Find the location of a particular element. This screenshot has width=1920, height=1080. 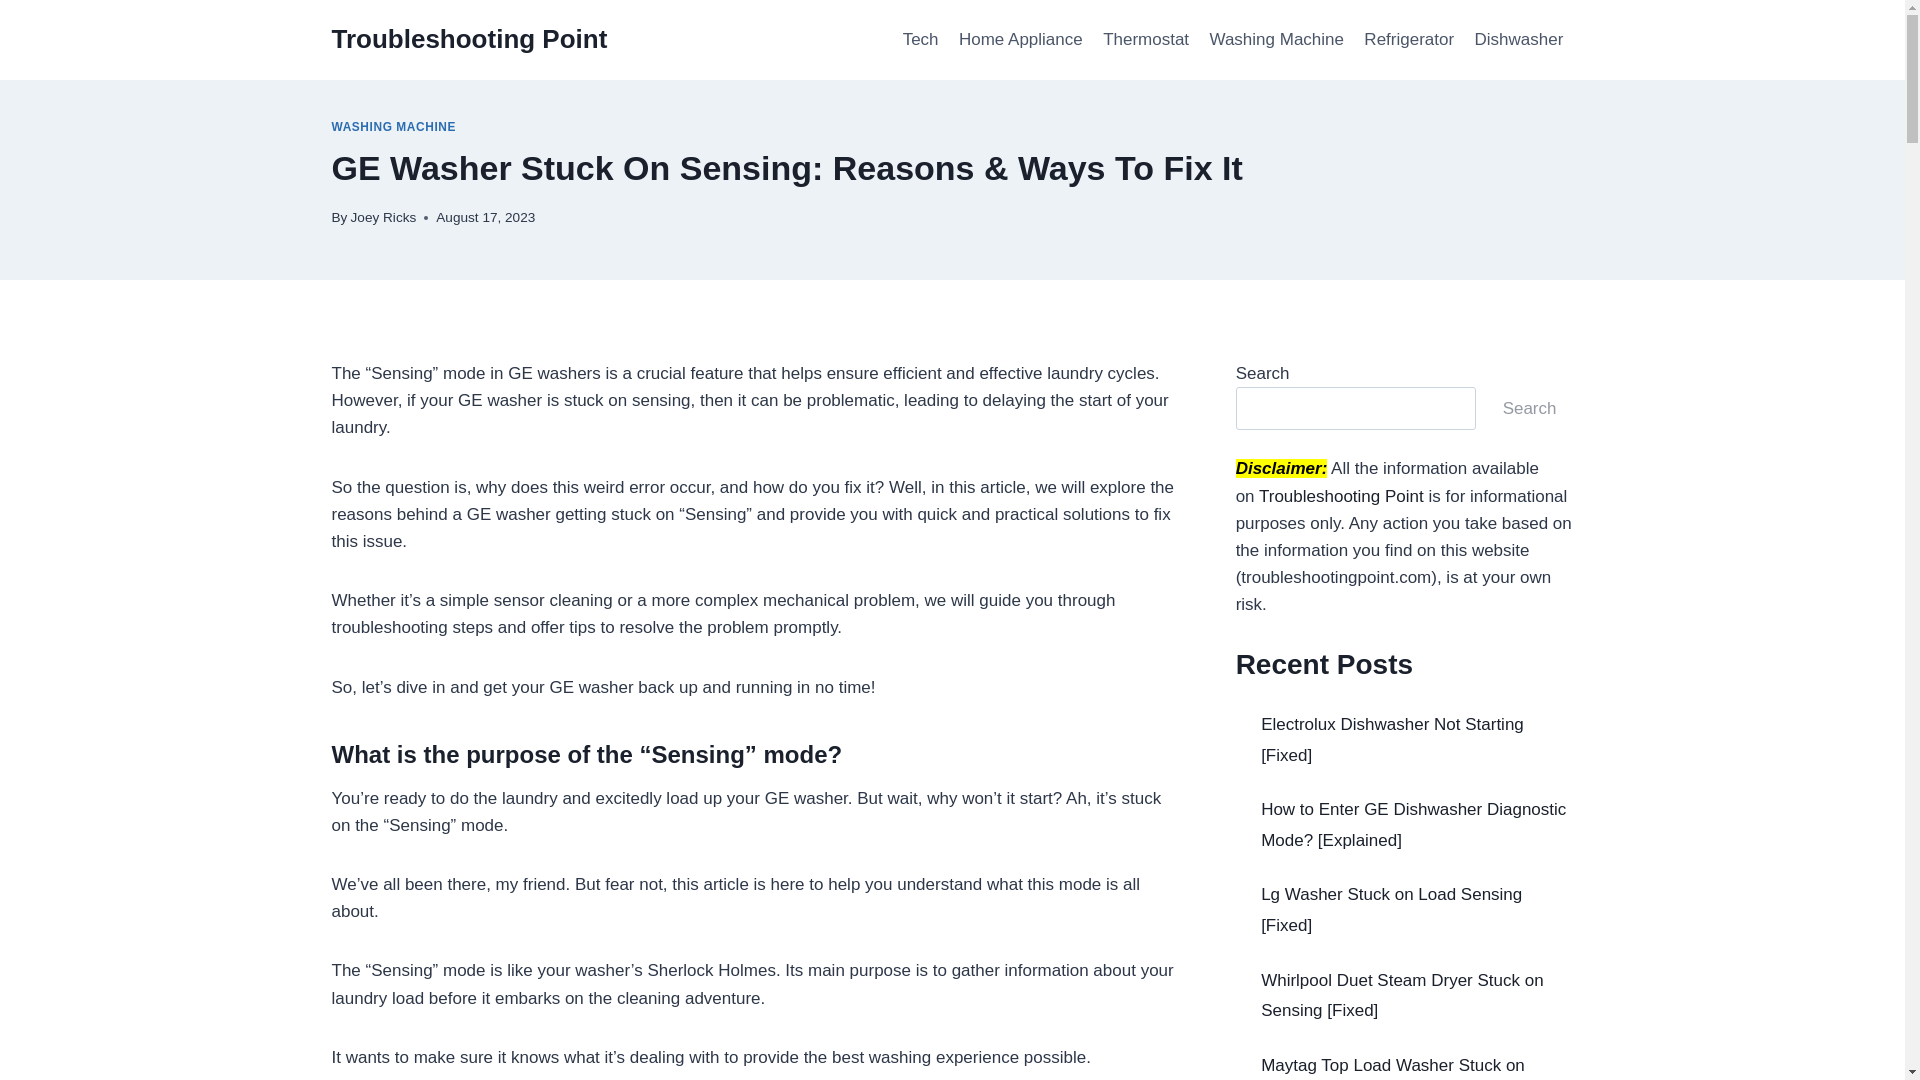

Refrigerator is located at coordinates (1408, 40).